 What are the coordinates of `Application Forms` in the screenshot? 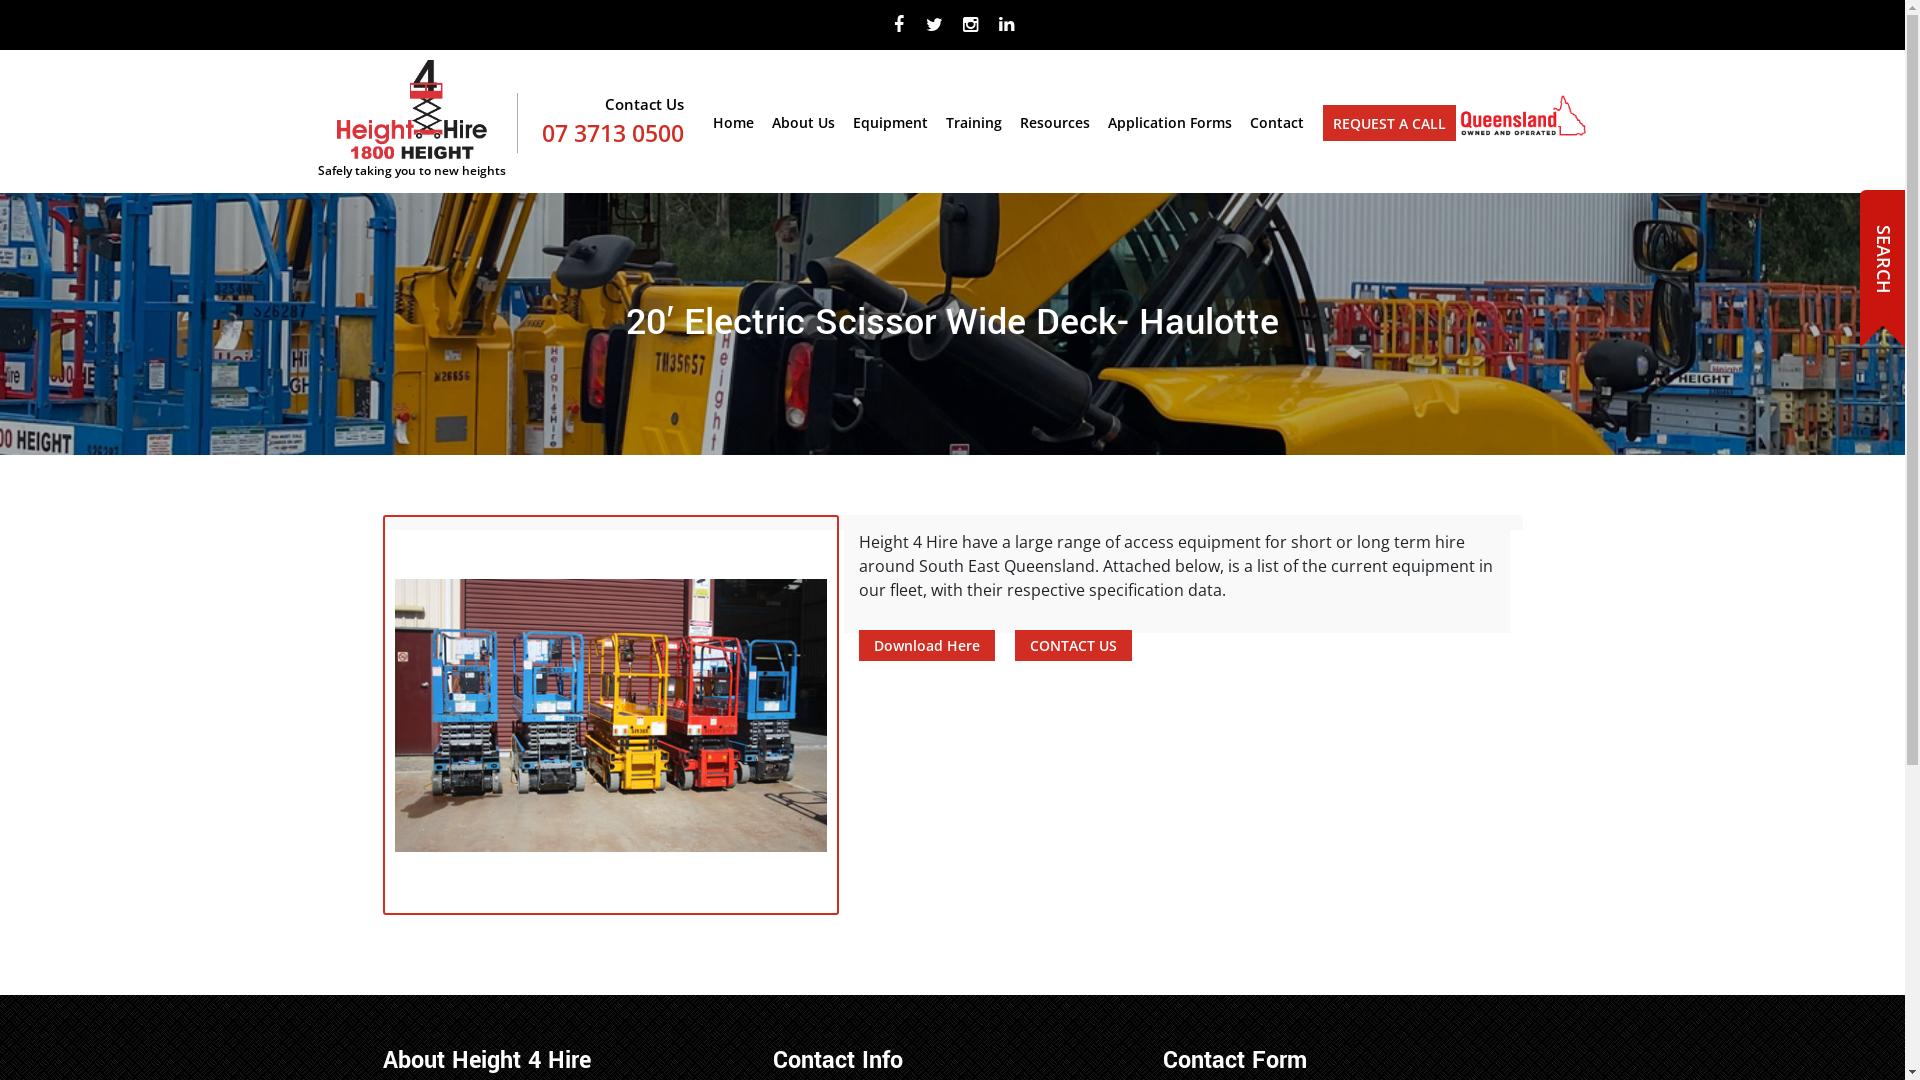 It's located at (1170, 132).